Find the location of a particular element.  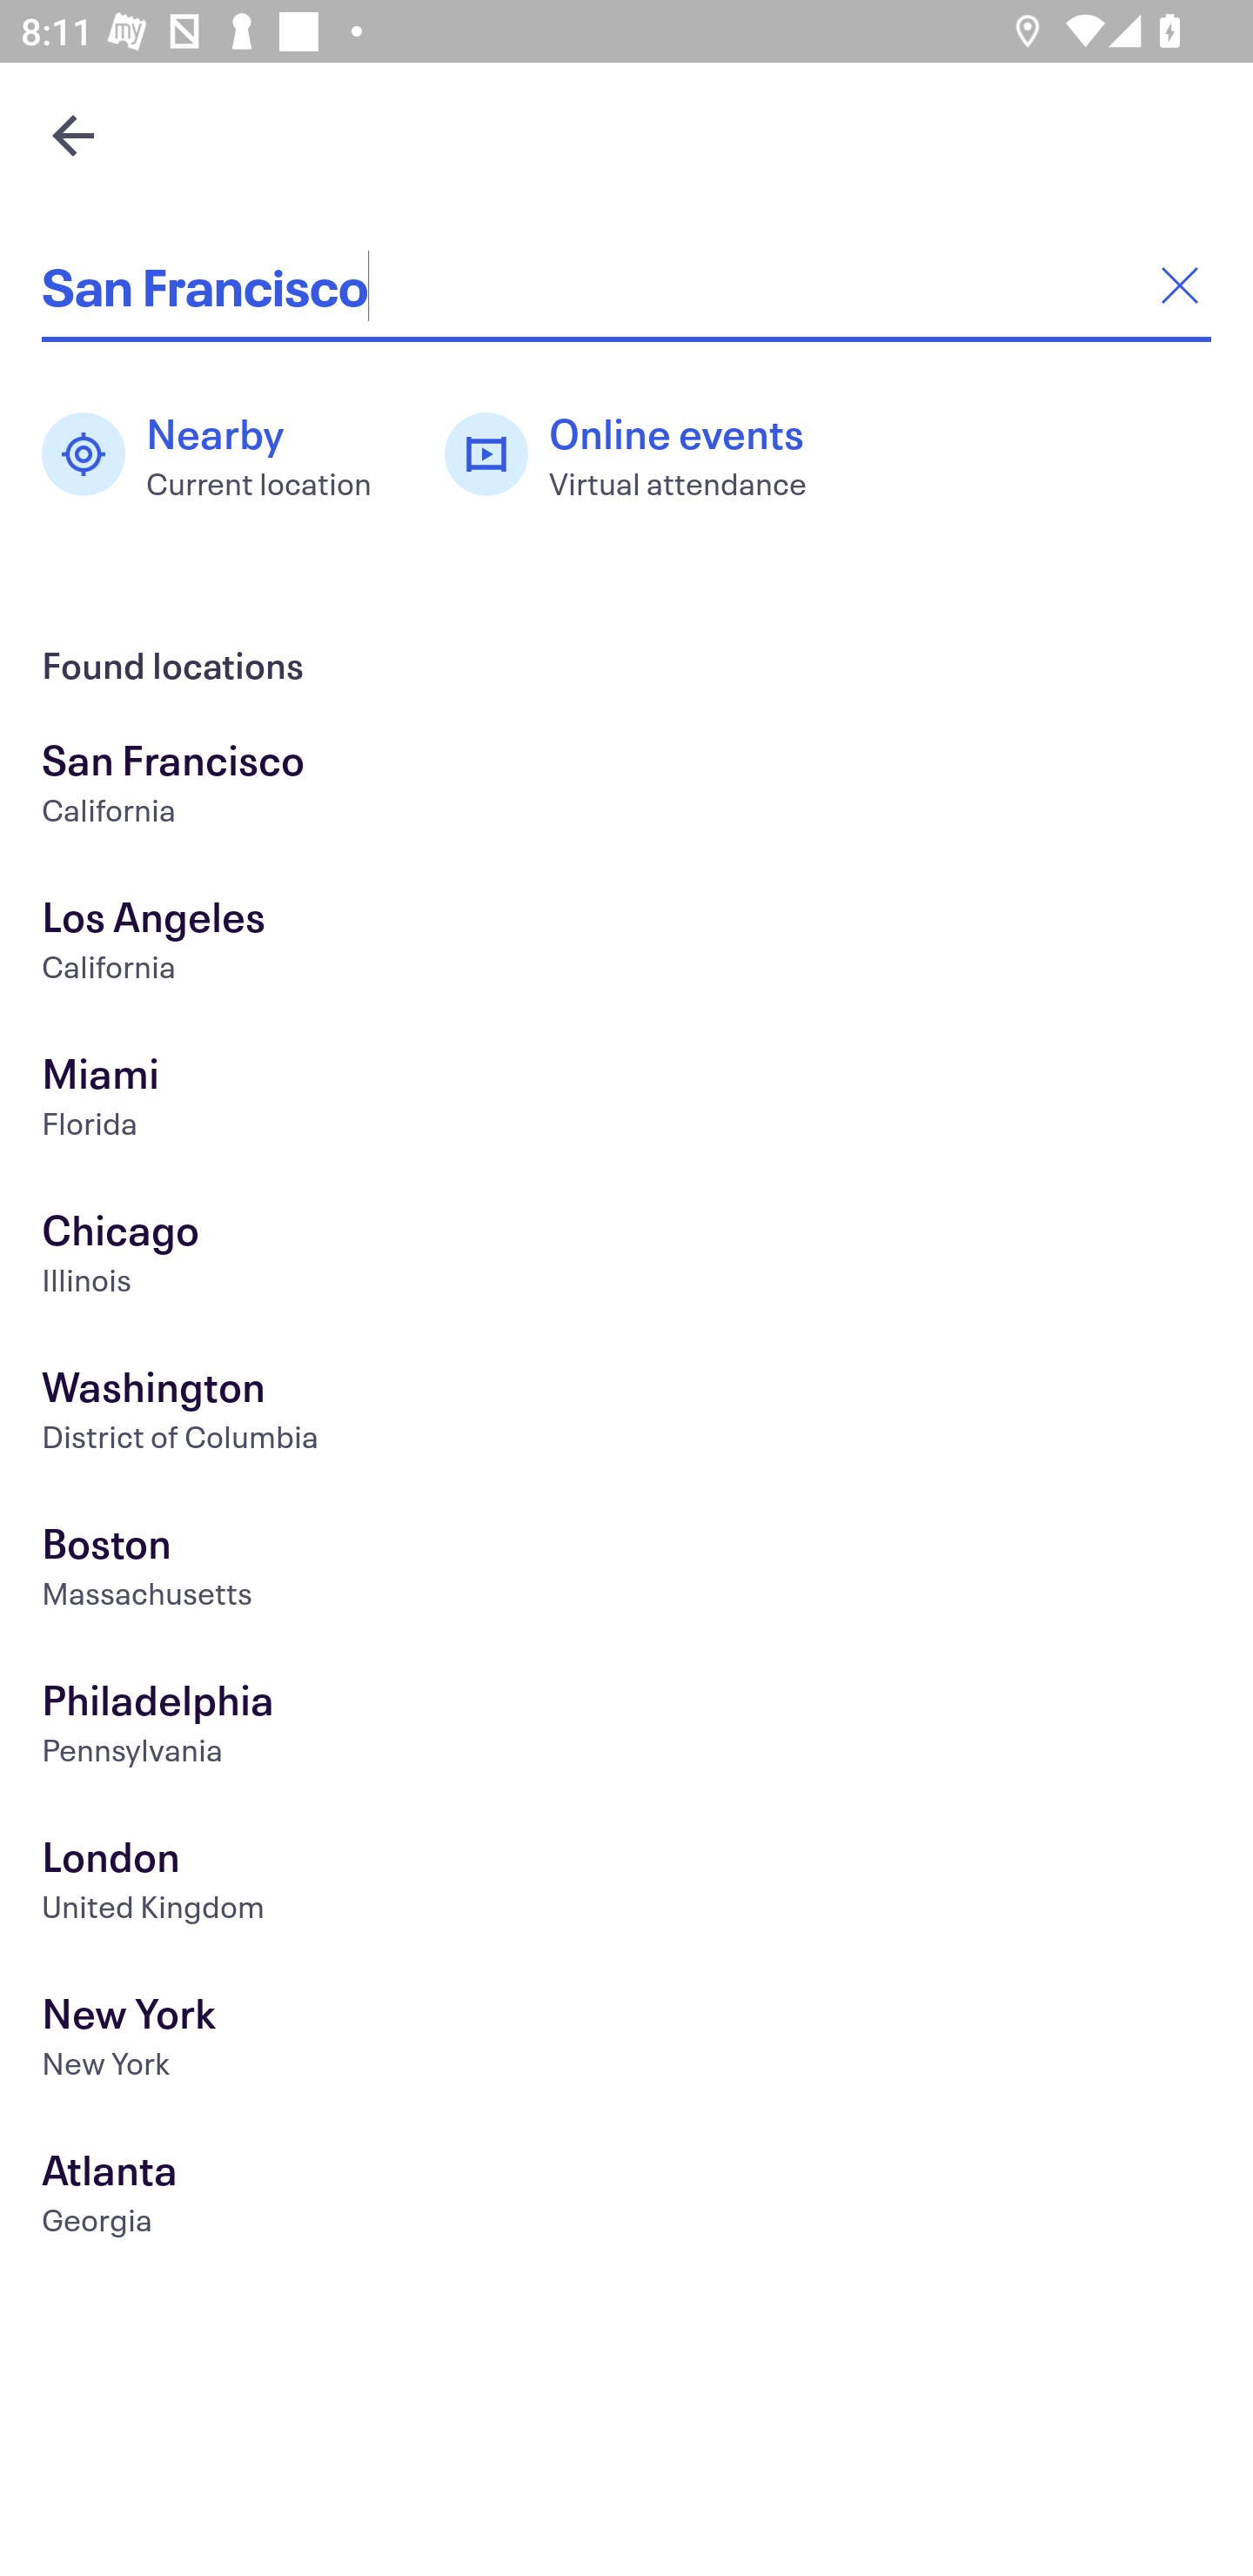

San Francisco California is located at coordinates (626, 788).